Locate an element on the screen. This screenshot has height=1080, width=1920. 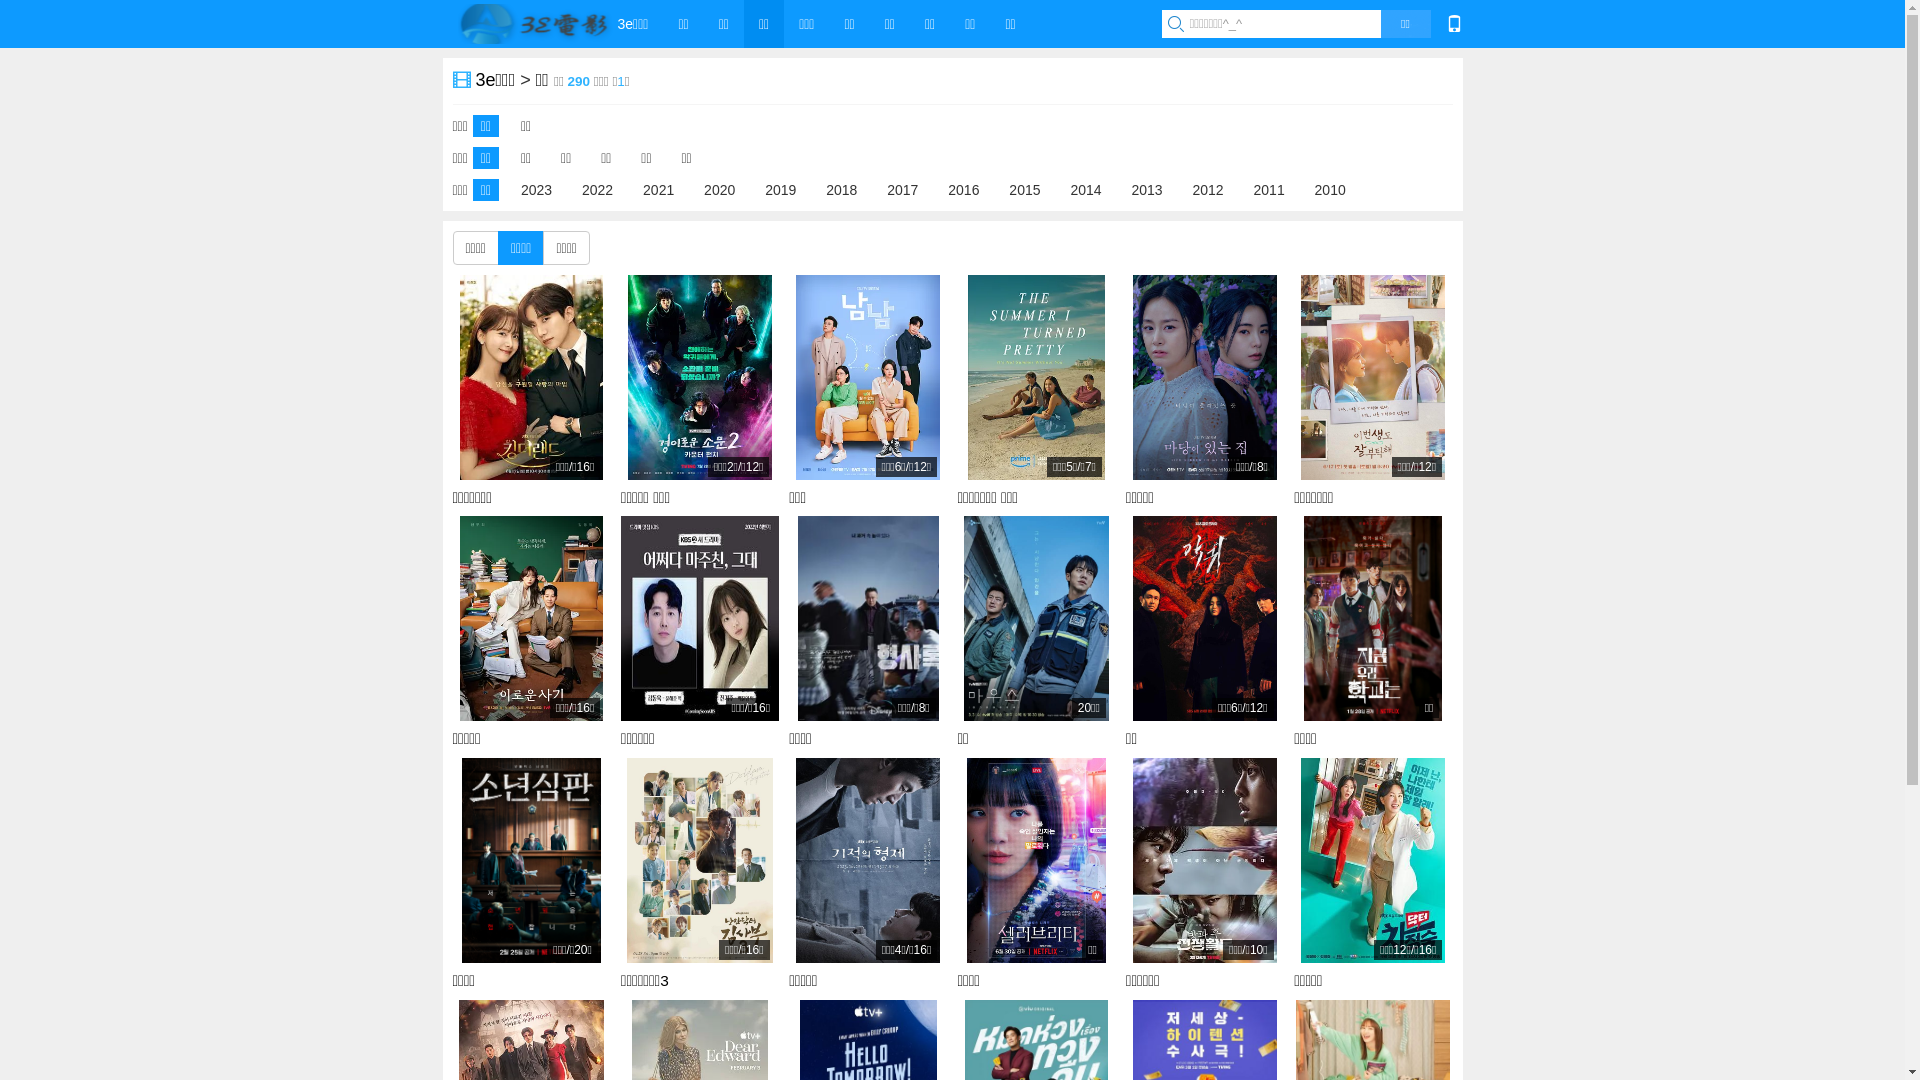
2010 is located at coordinates (1330, 189).